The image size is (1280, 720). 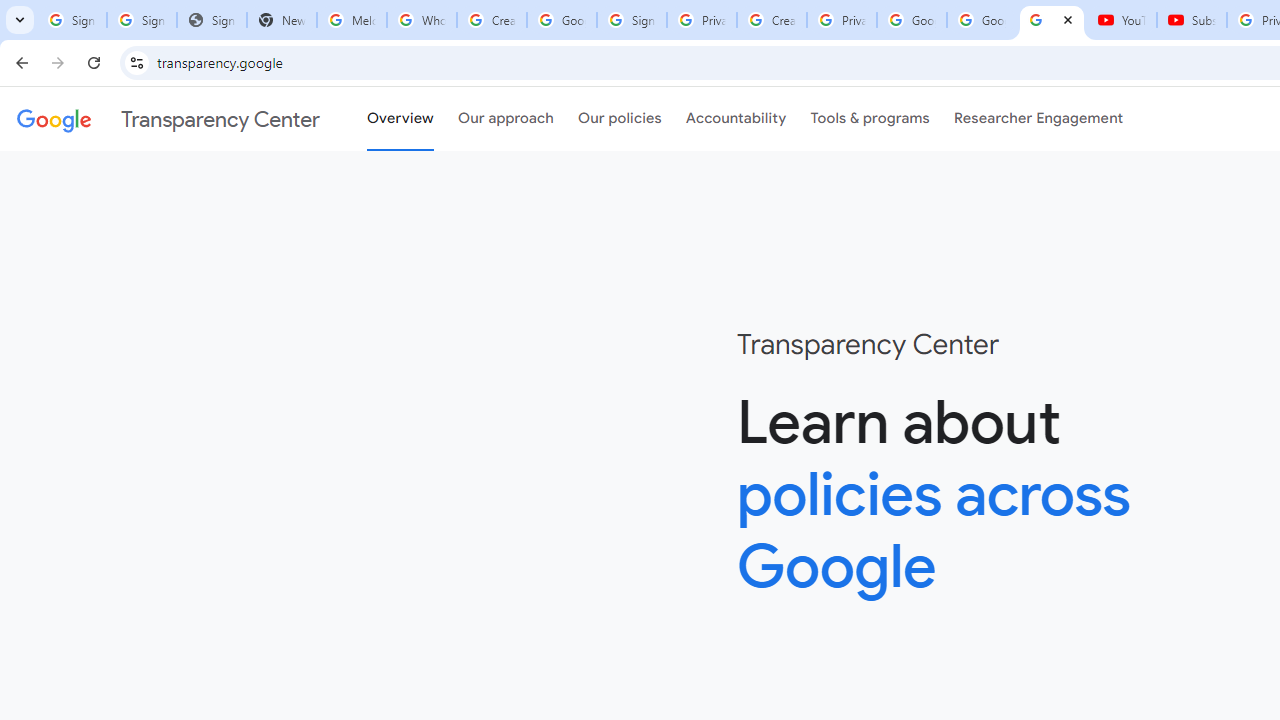 I want to click on Transparency Center, so click(x=168, y=119).